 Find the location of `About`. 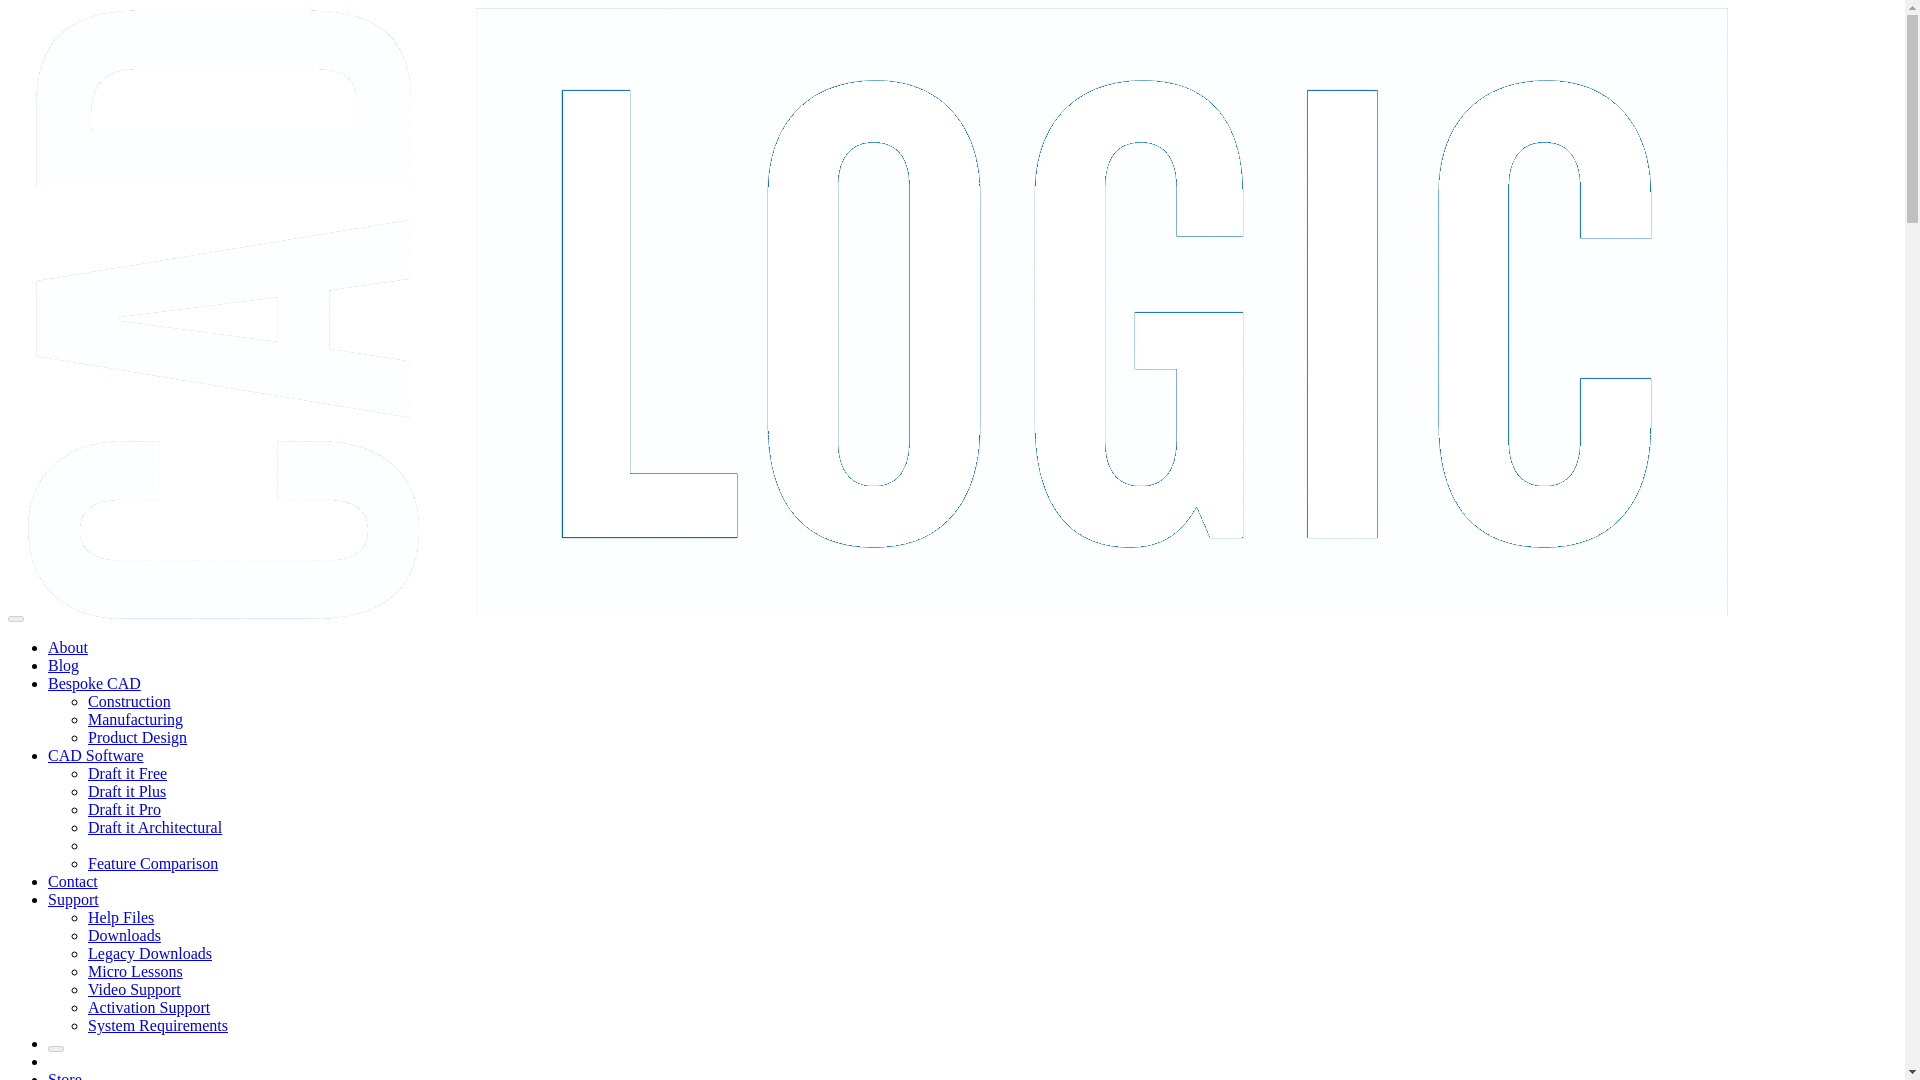

About is located at coordinates (68, 647).